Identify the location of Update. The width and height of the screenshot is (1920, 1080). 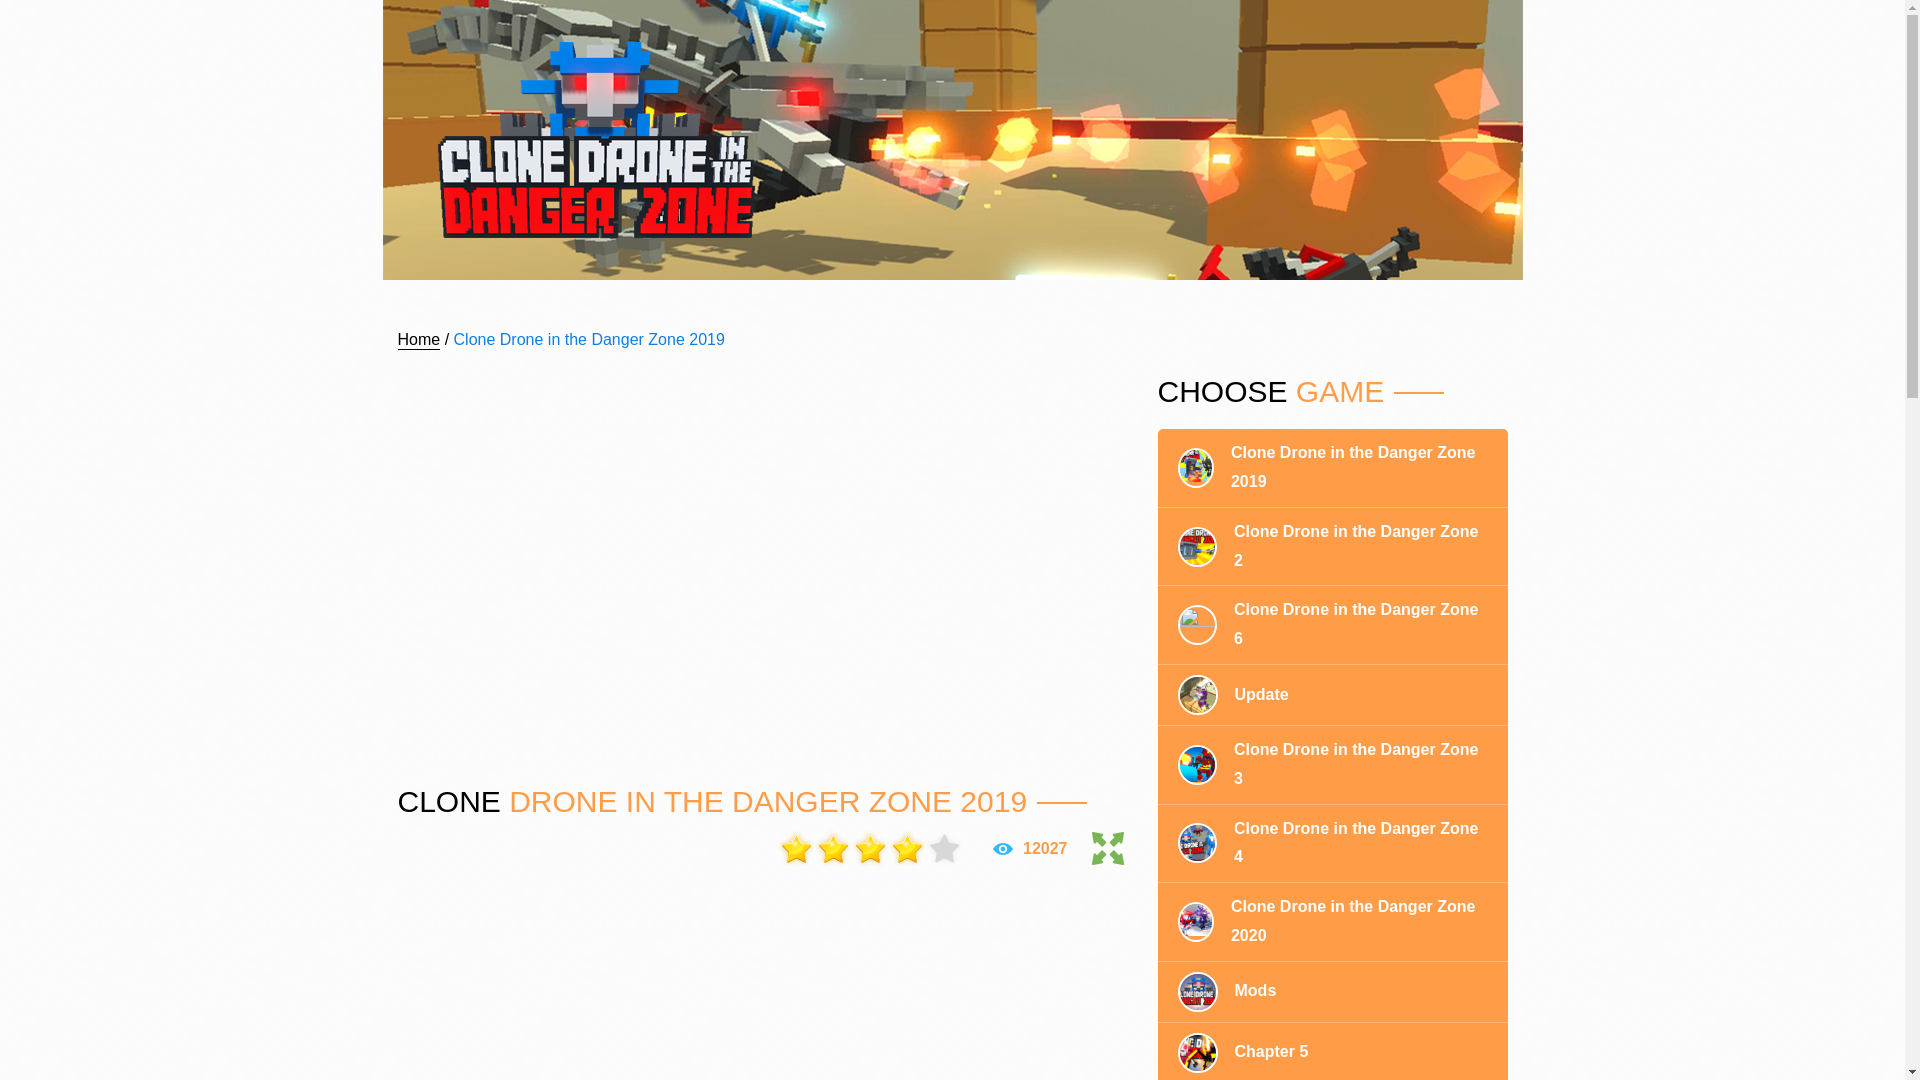
(1332, 695).